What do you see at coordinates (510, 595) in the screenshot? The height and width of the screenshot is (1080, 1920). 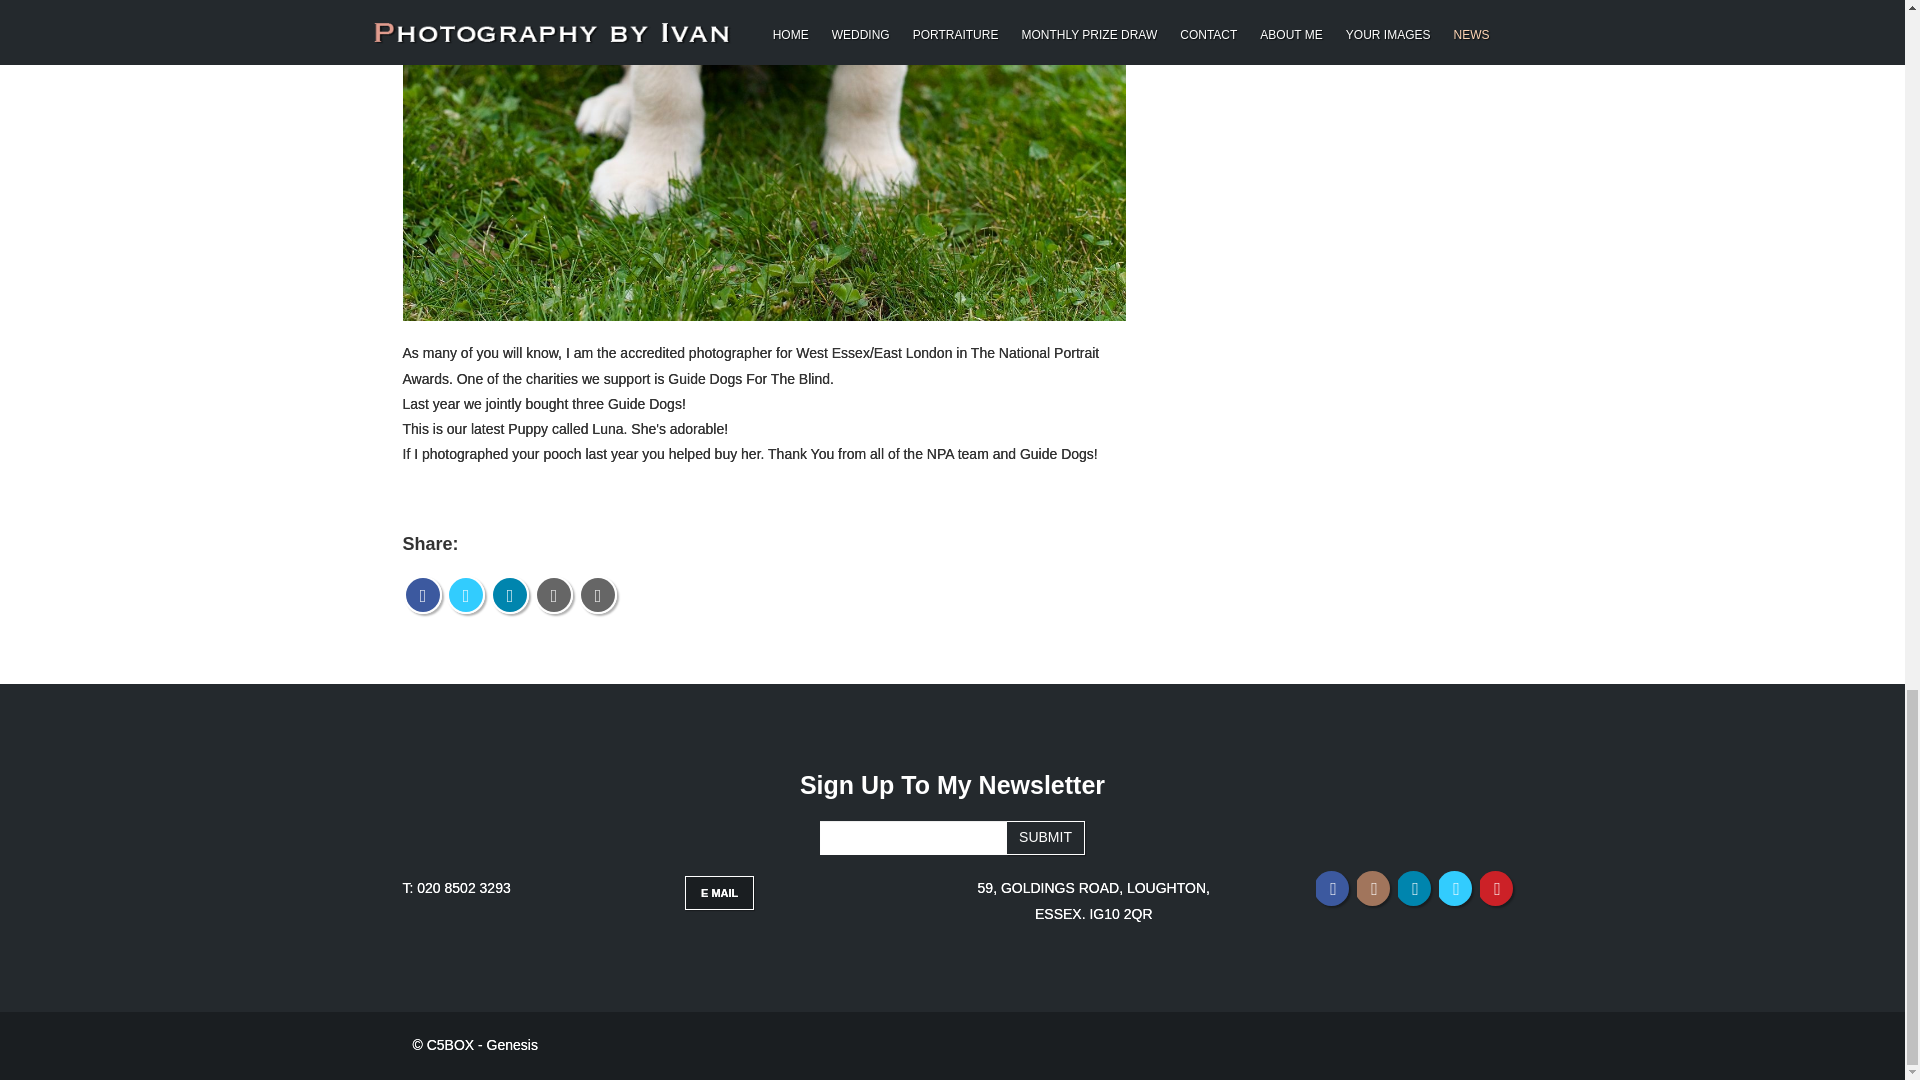 I see `LinkedIn` at bounding box center [510, 595].